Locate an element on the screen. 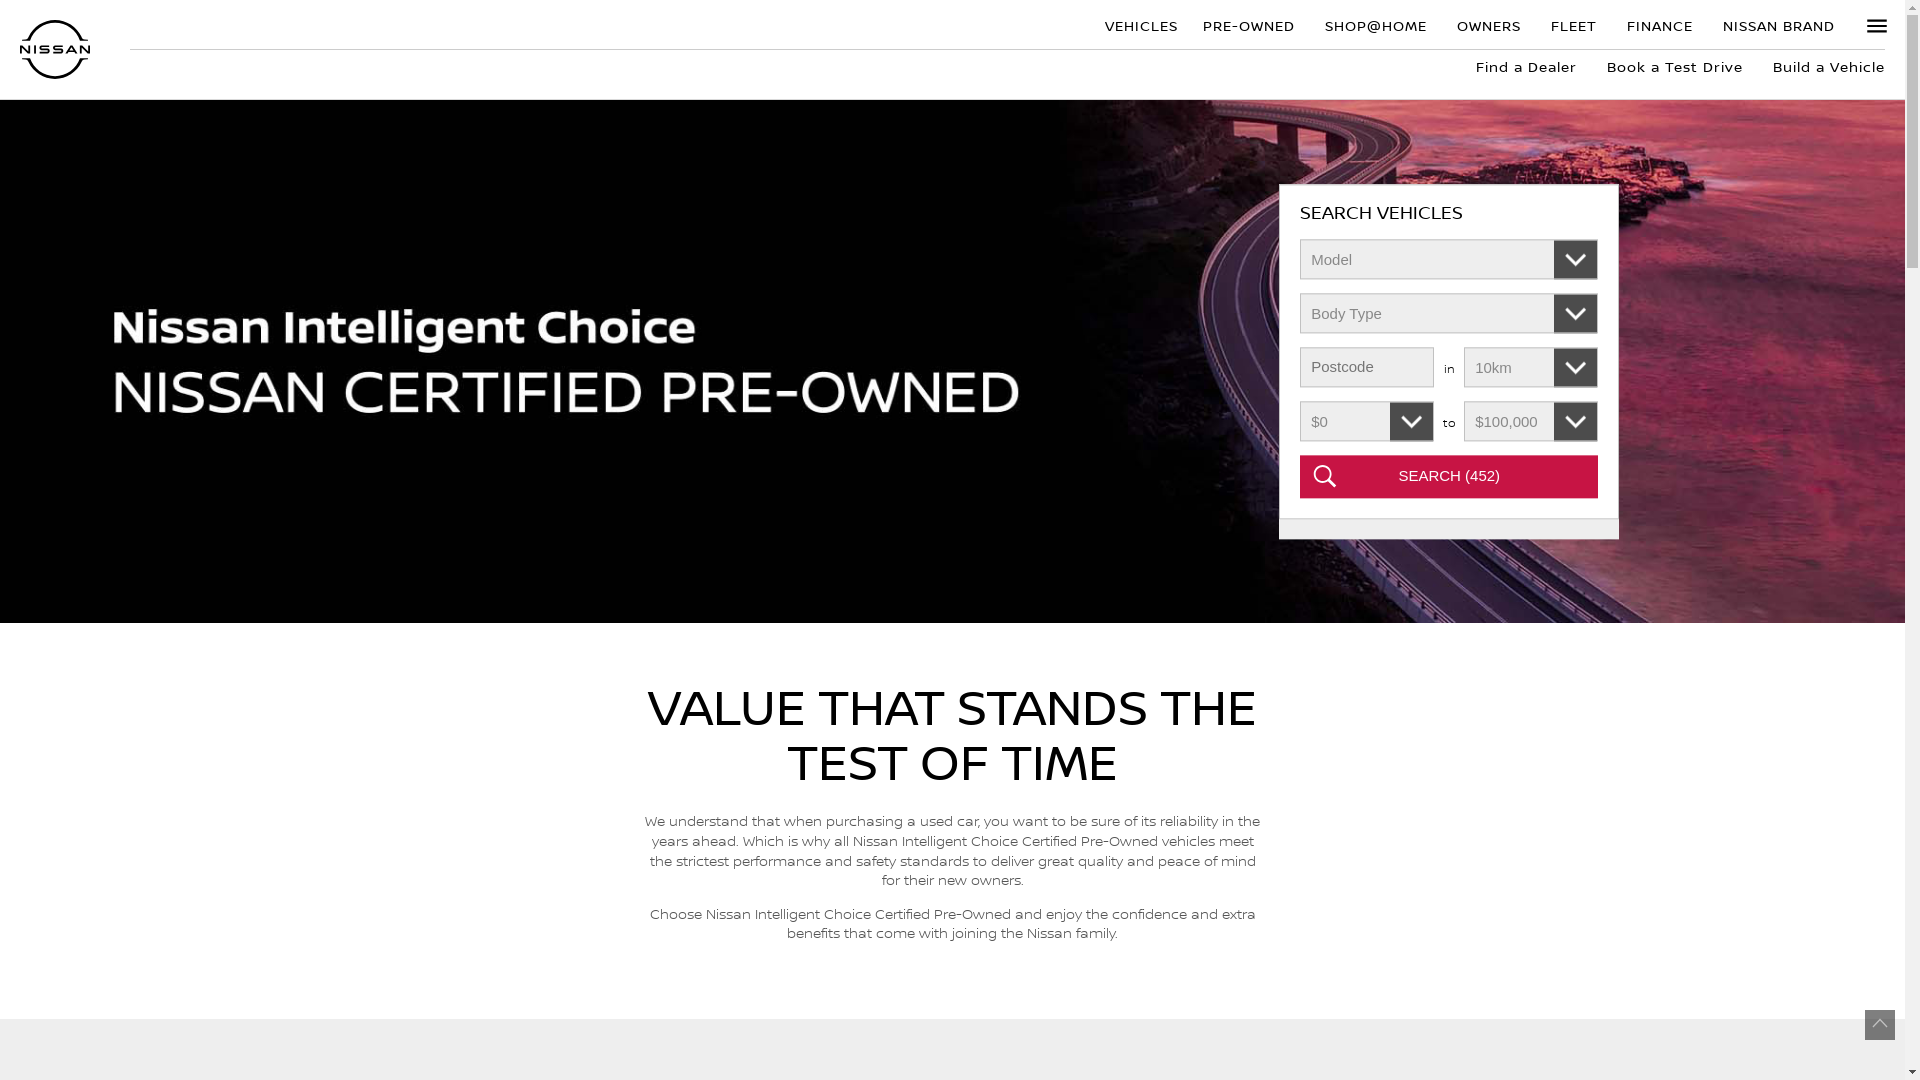  Find a Dealer is located at coordinates (1526, 66).